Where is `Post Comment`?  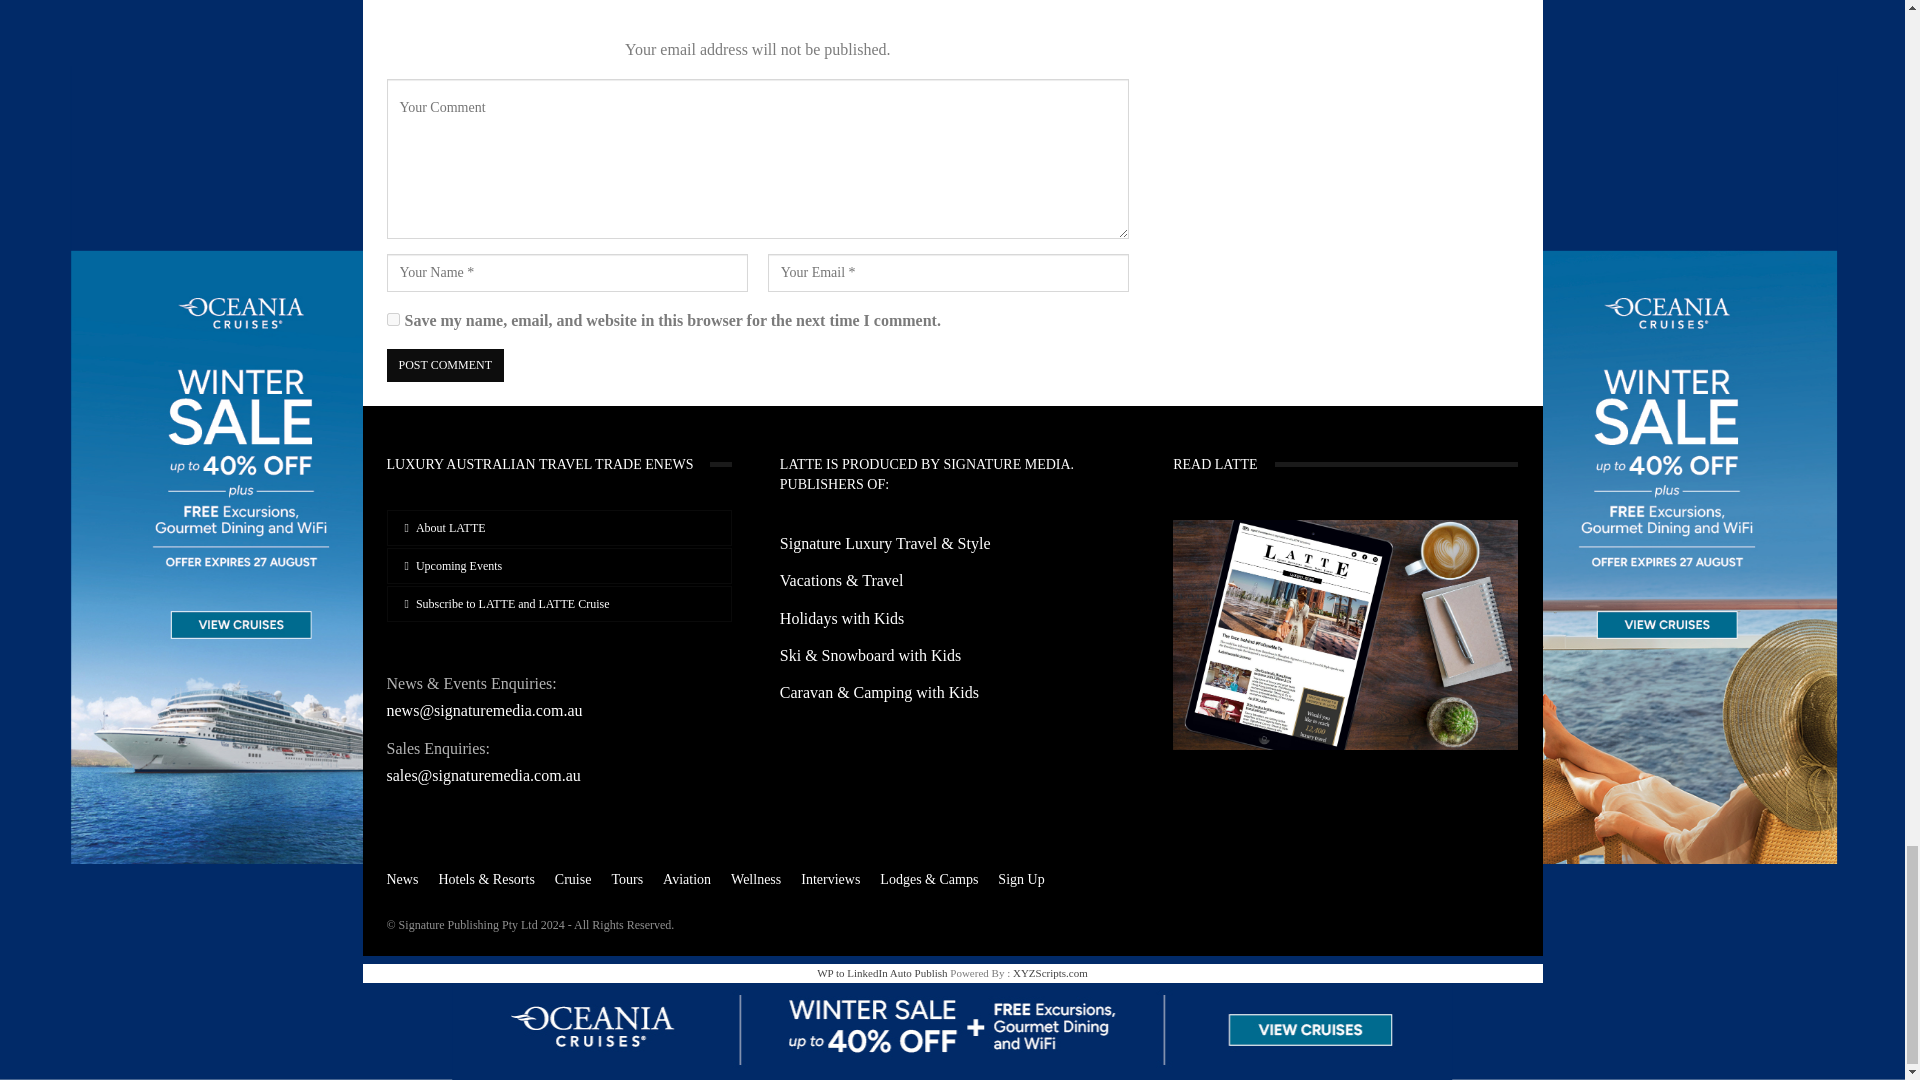
Post Comment is located at coordinates (444, 365).